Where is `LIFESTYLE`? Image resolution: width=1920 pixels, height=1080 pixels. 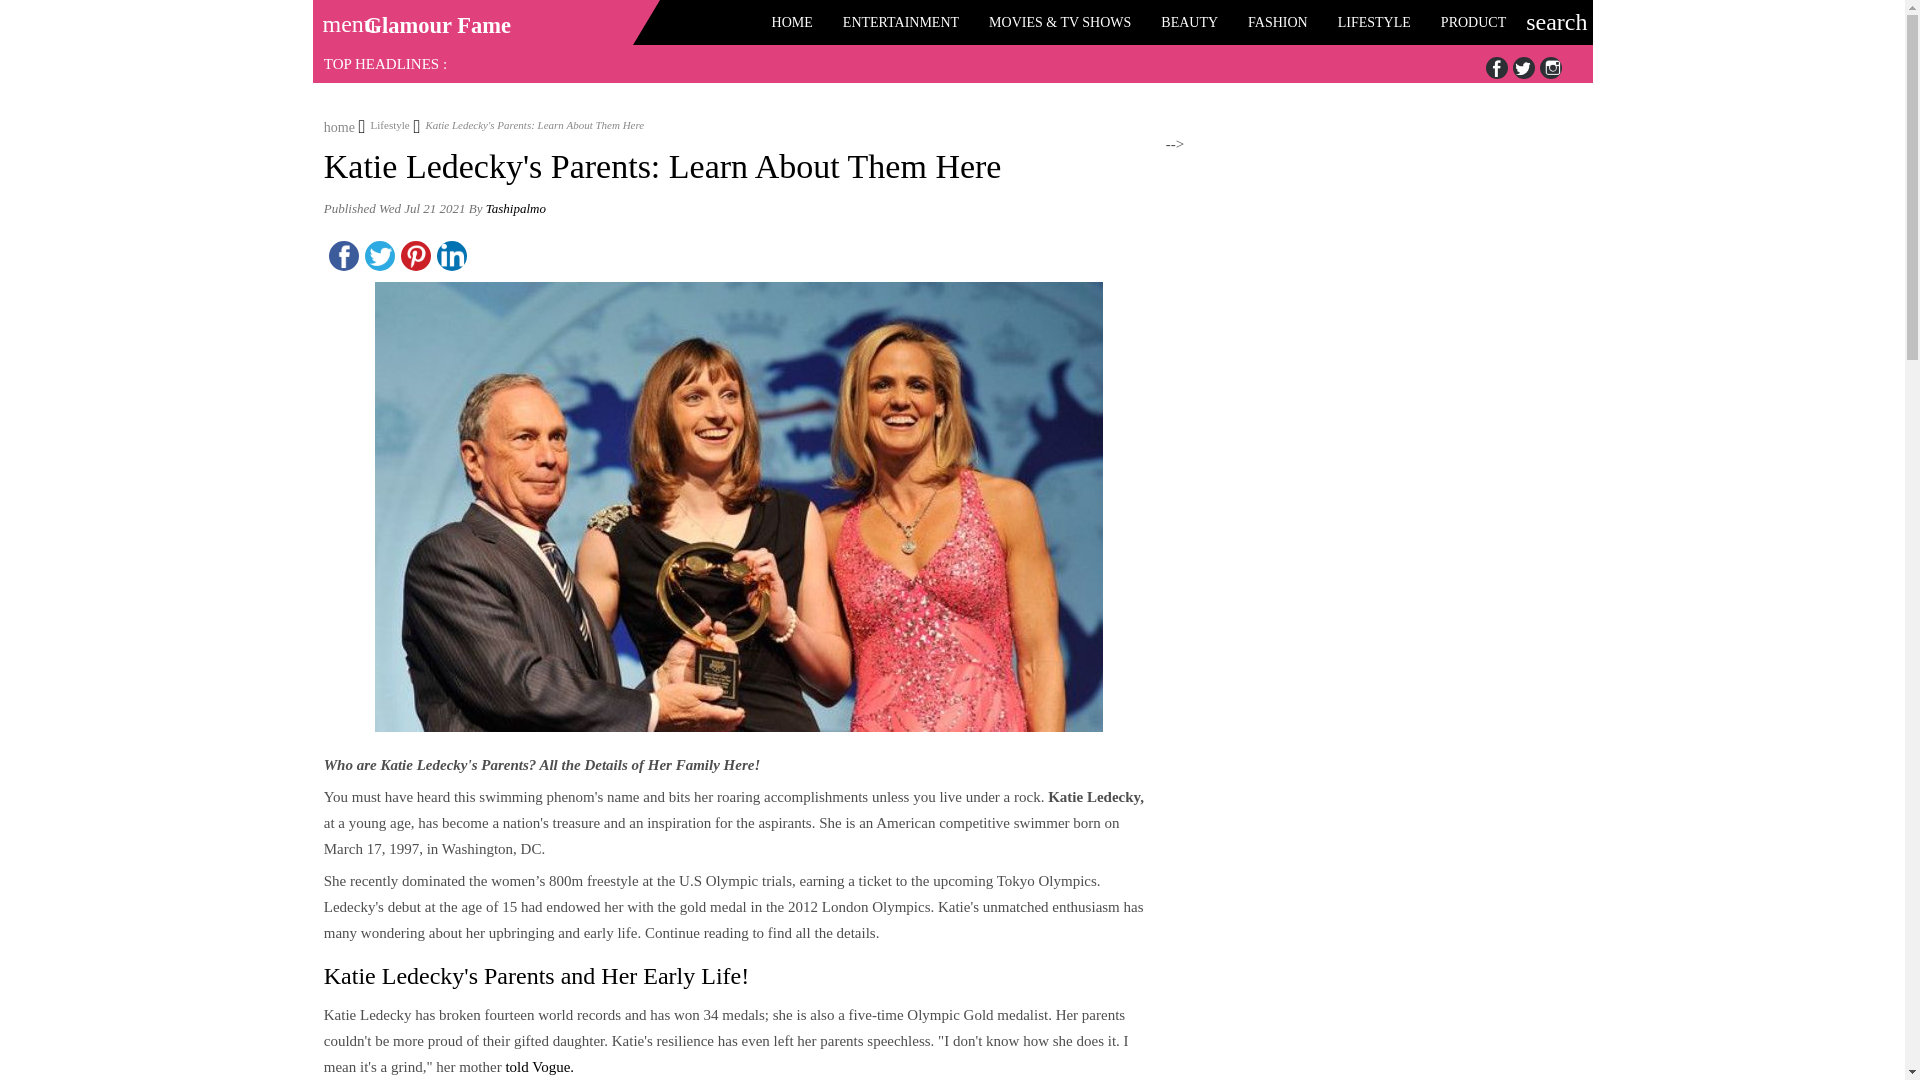 LIFESTYLE is located at coordinates (1374, 22).